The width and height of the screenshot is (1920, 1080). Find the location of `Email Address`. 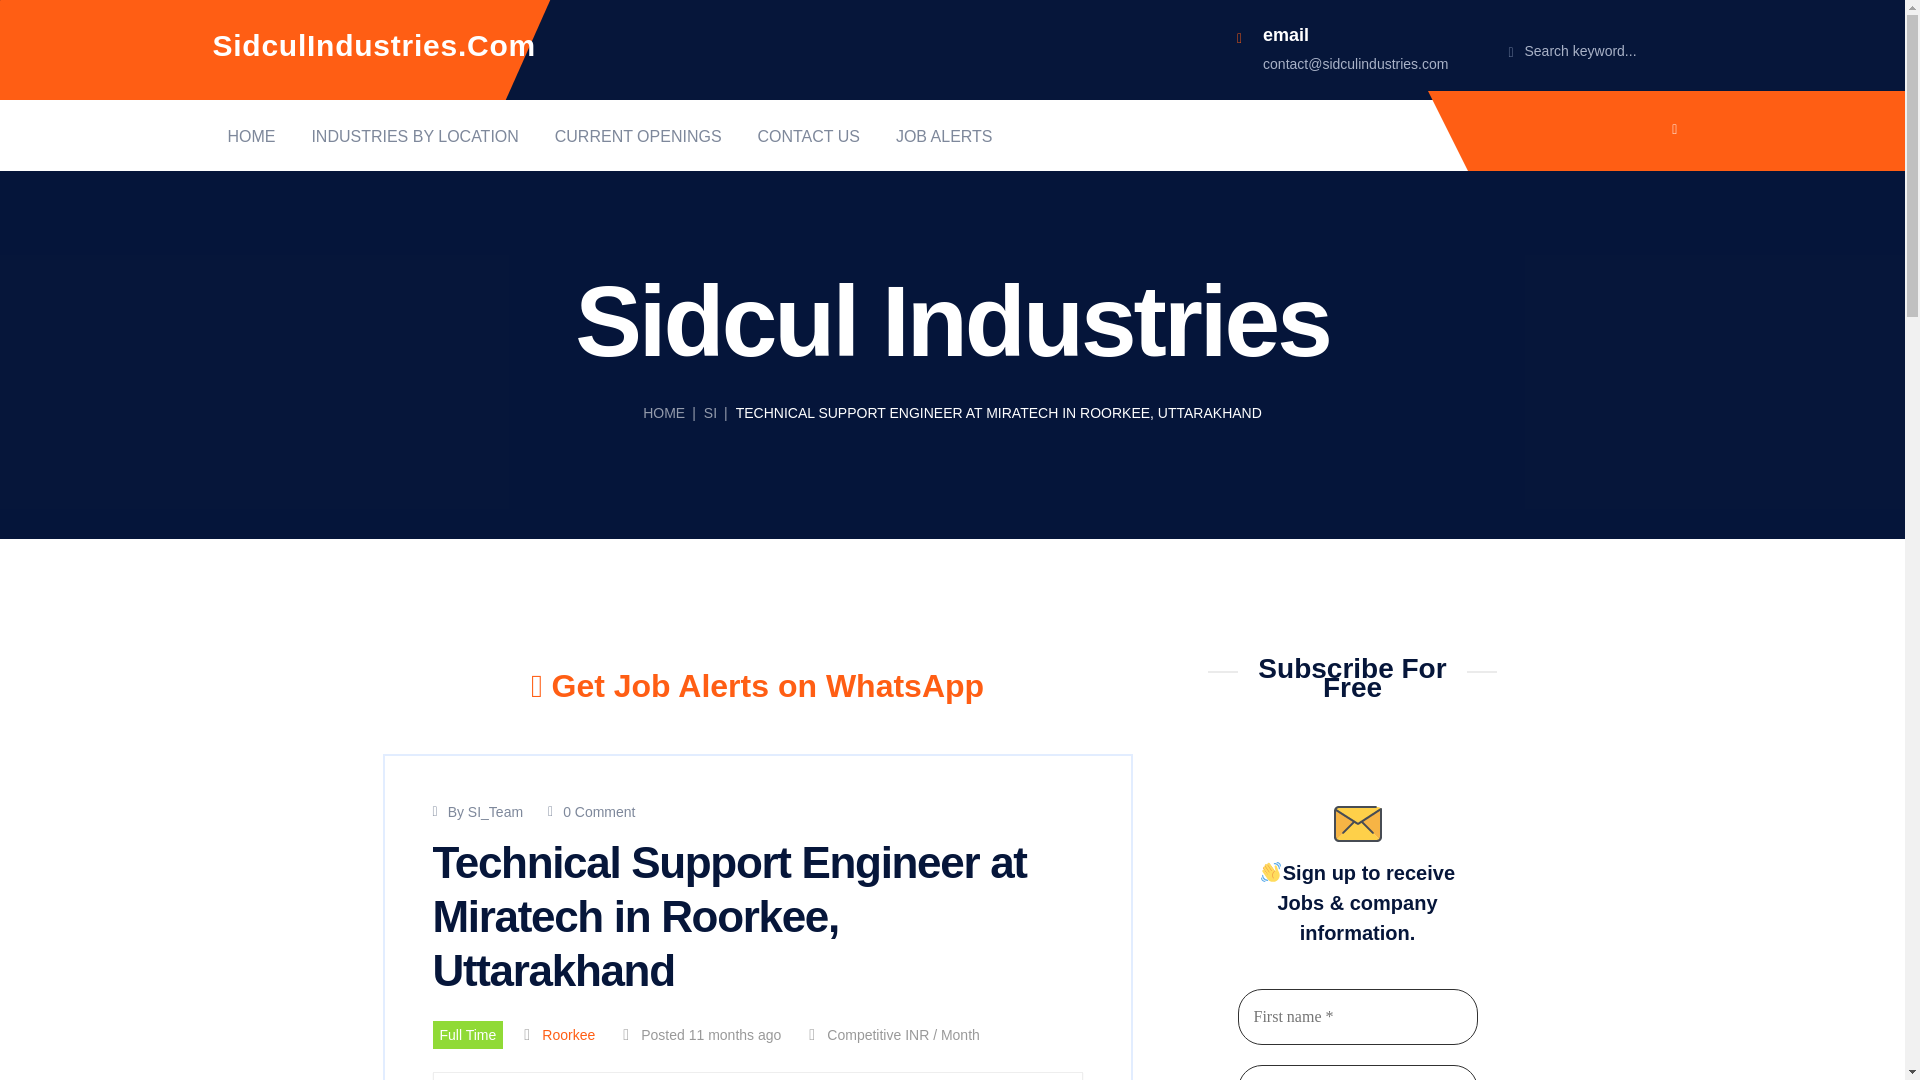

Email Address is located at coordinates (1358, 1072).